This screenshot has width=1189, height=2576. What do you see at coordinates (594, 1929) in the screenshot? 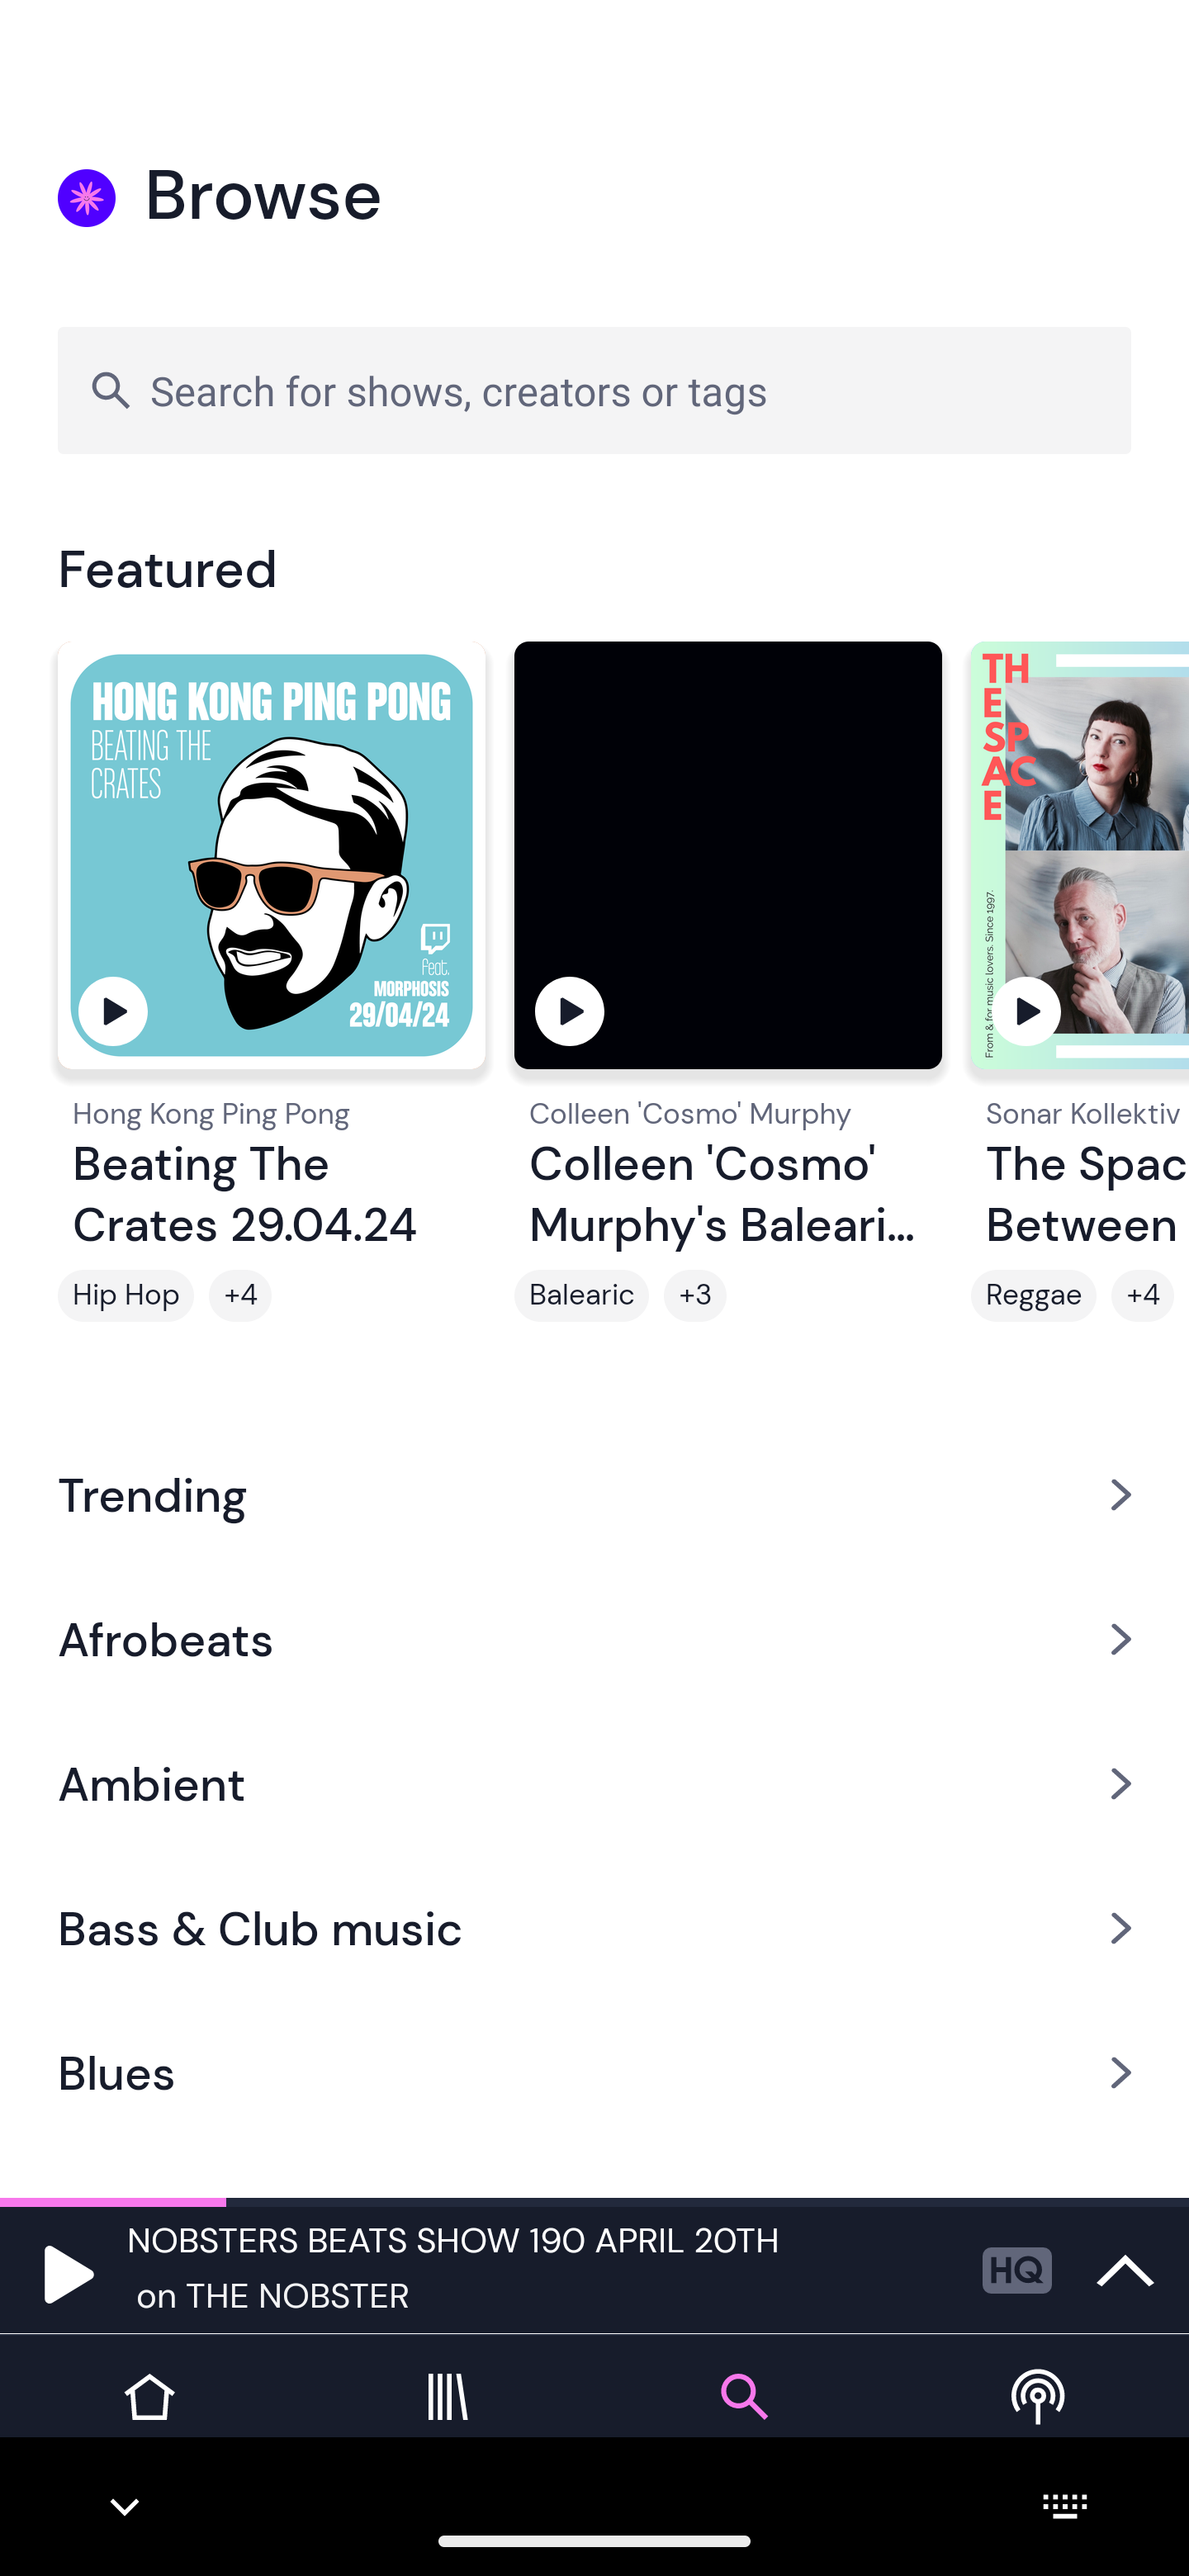
I see `Bass & Club music` at bounding box center [594, 1929].